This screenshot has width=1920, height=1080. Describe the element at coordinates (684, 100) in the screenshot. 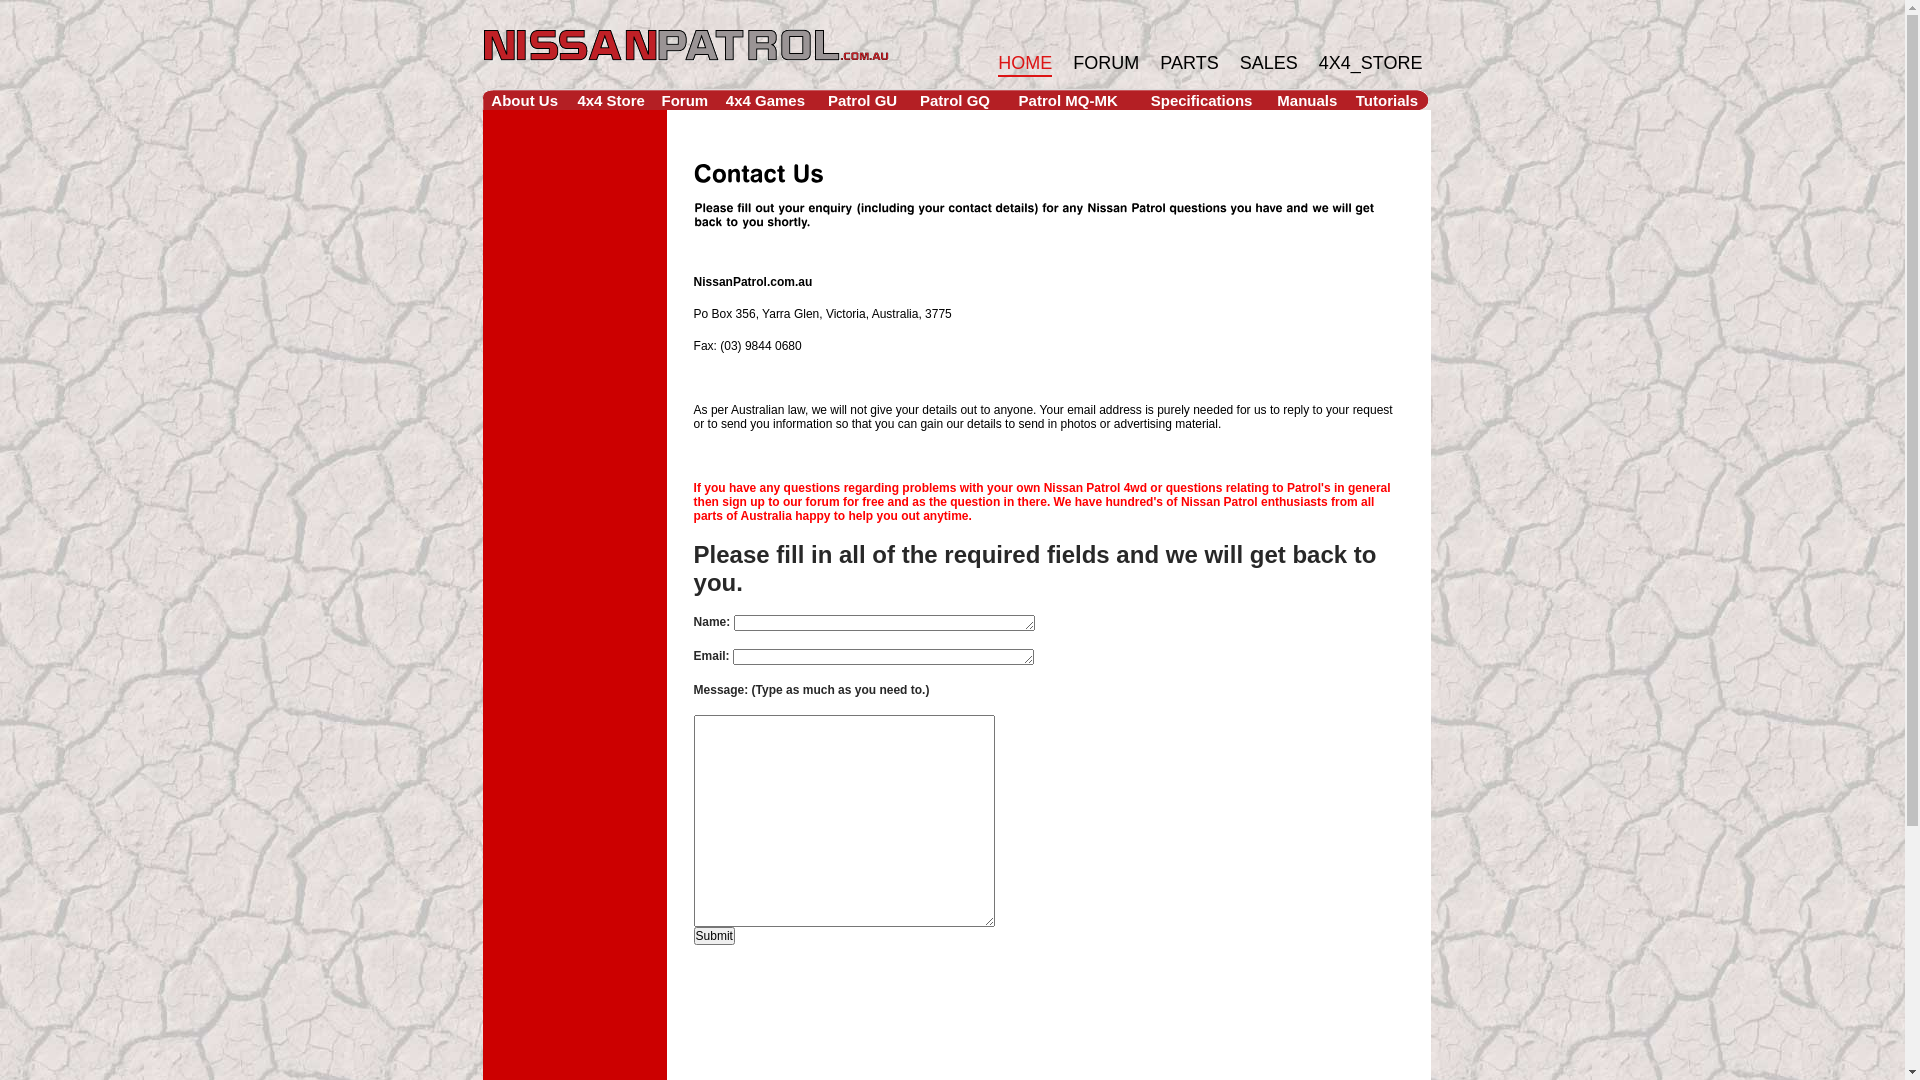

I see `Forum` at that location.